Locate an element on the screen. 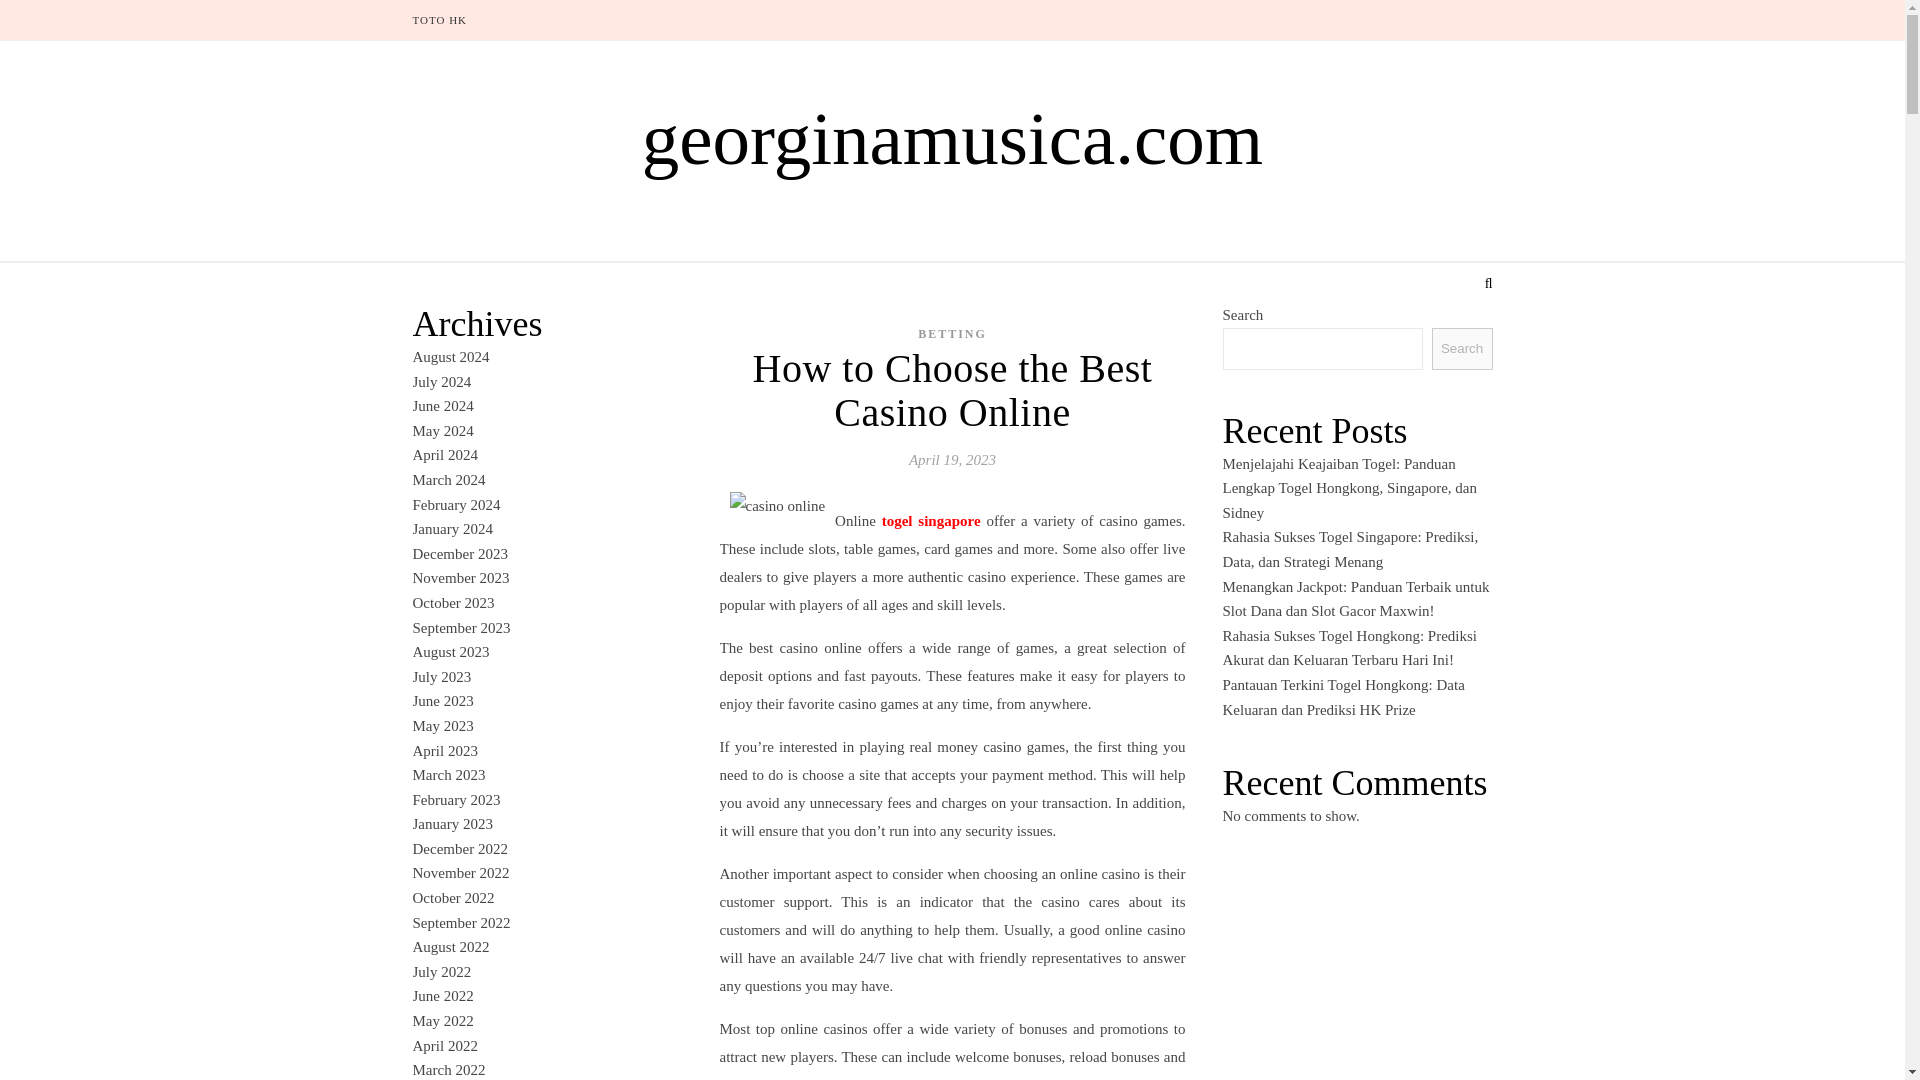 Image resolution: width=1920 pixels, height=1080 pixels. July 2022 is located at coordinates (441, 972).